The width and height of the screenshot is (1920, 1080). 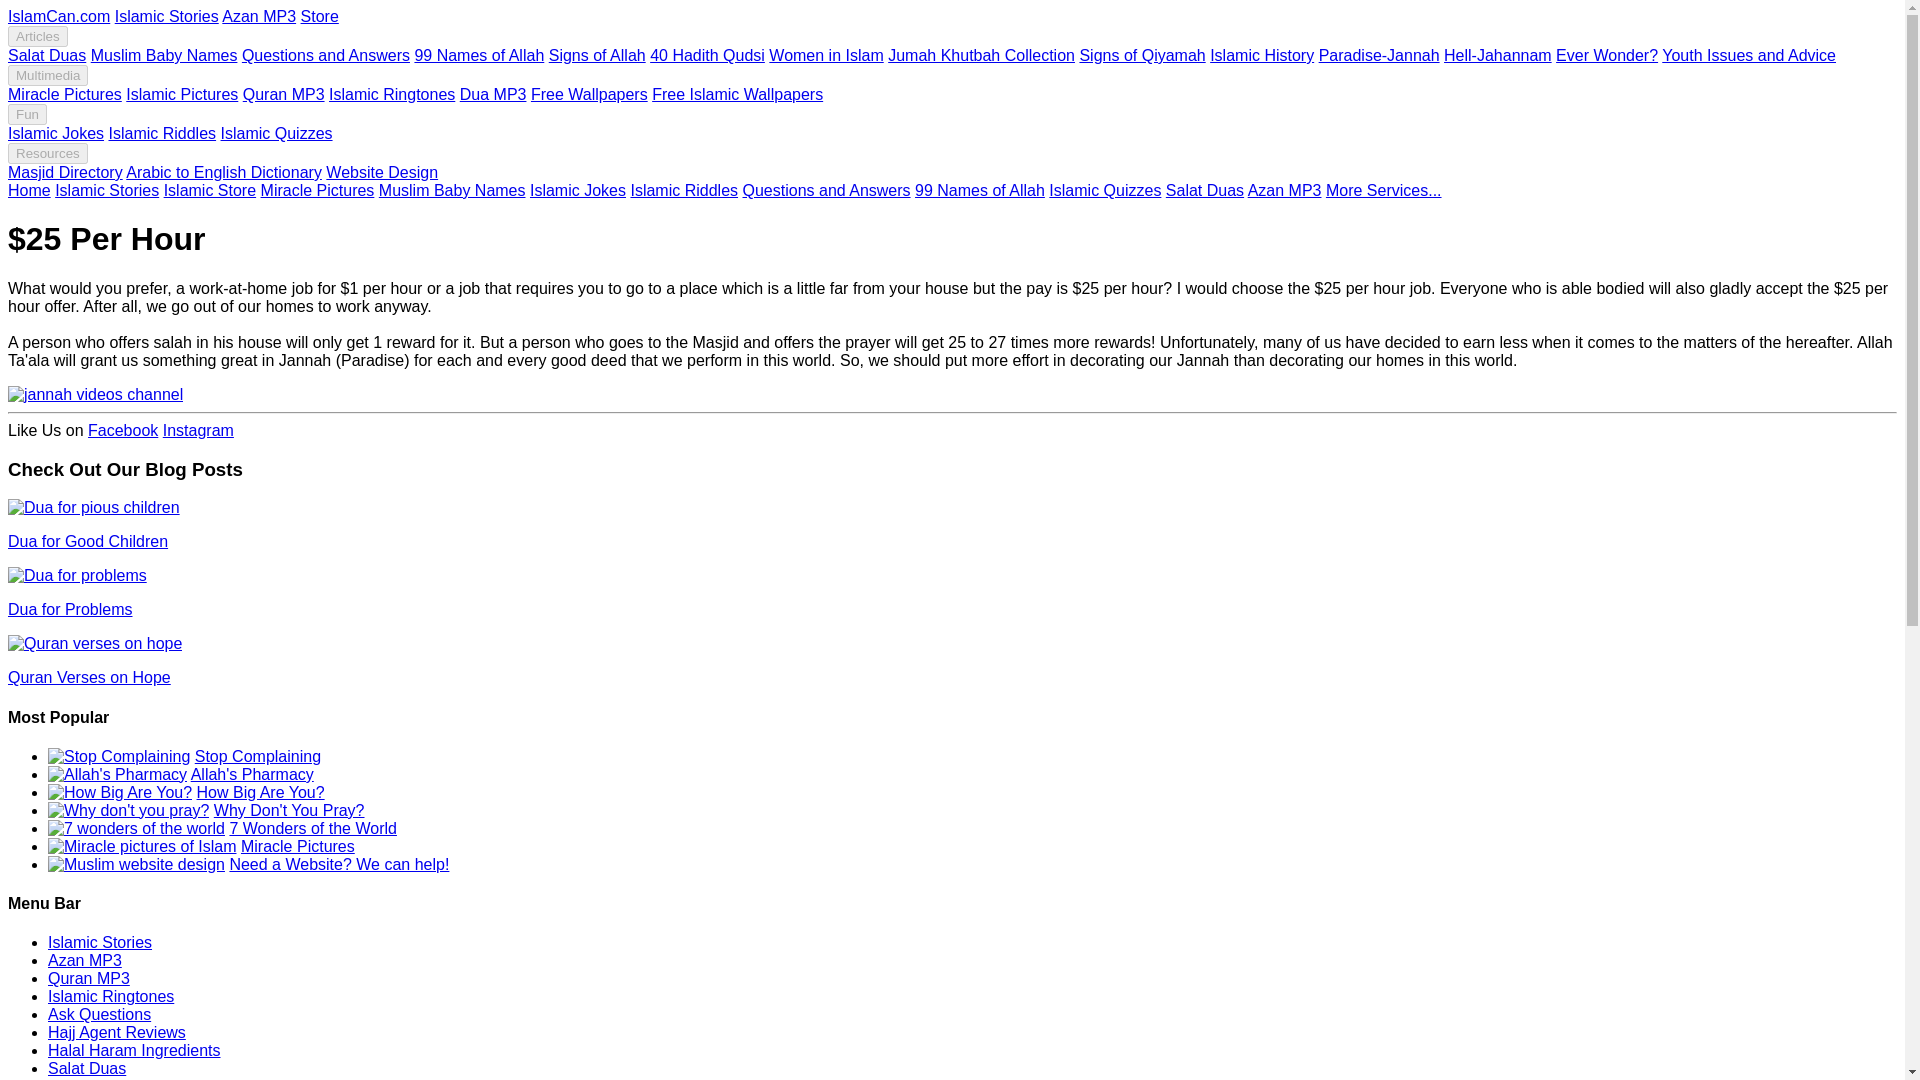 I want to click on Hell-Jahannam, so click(x=1497, y=55).